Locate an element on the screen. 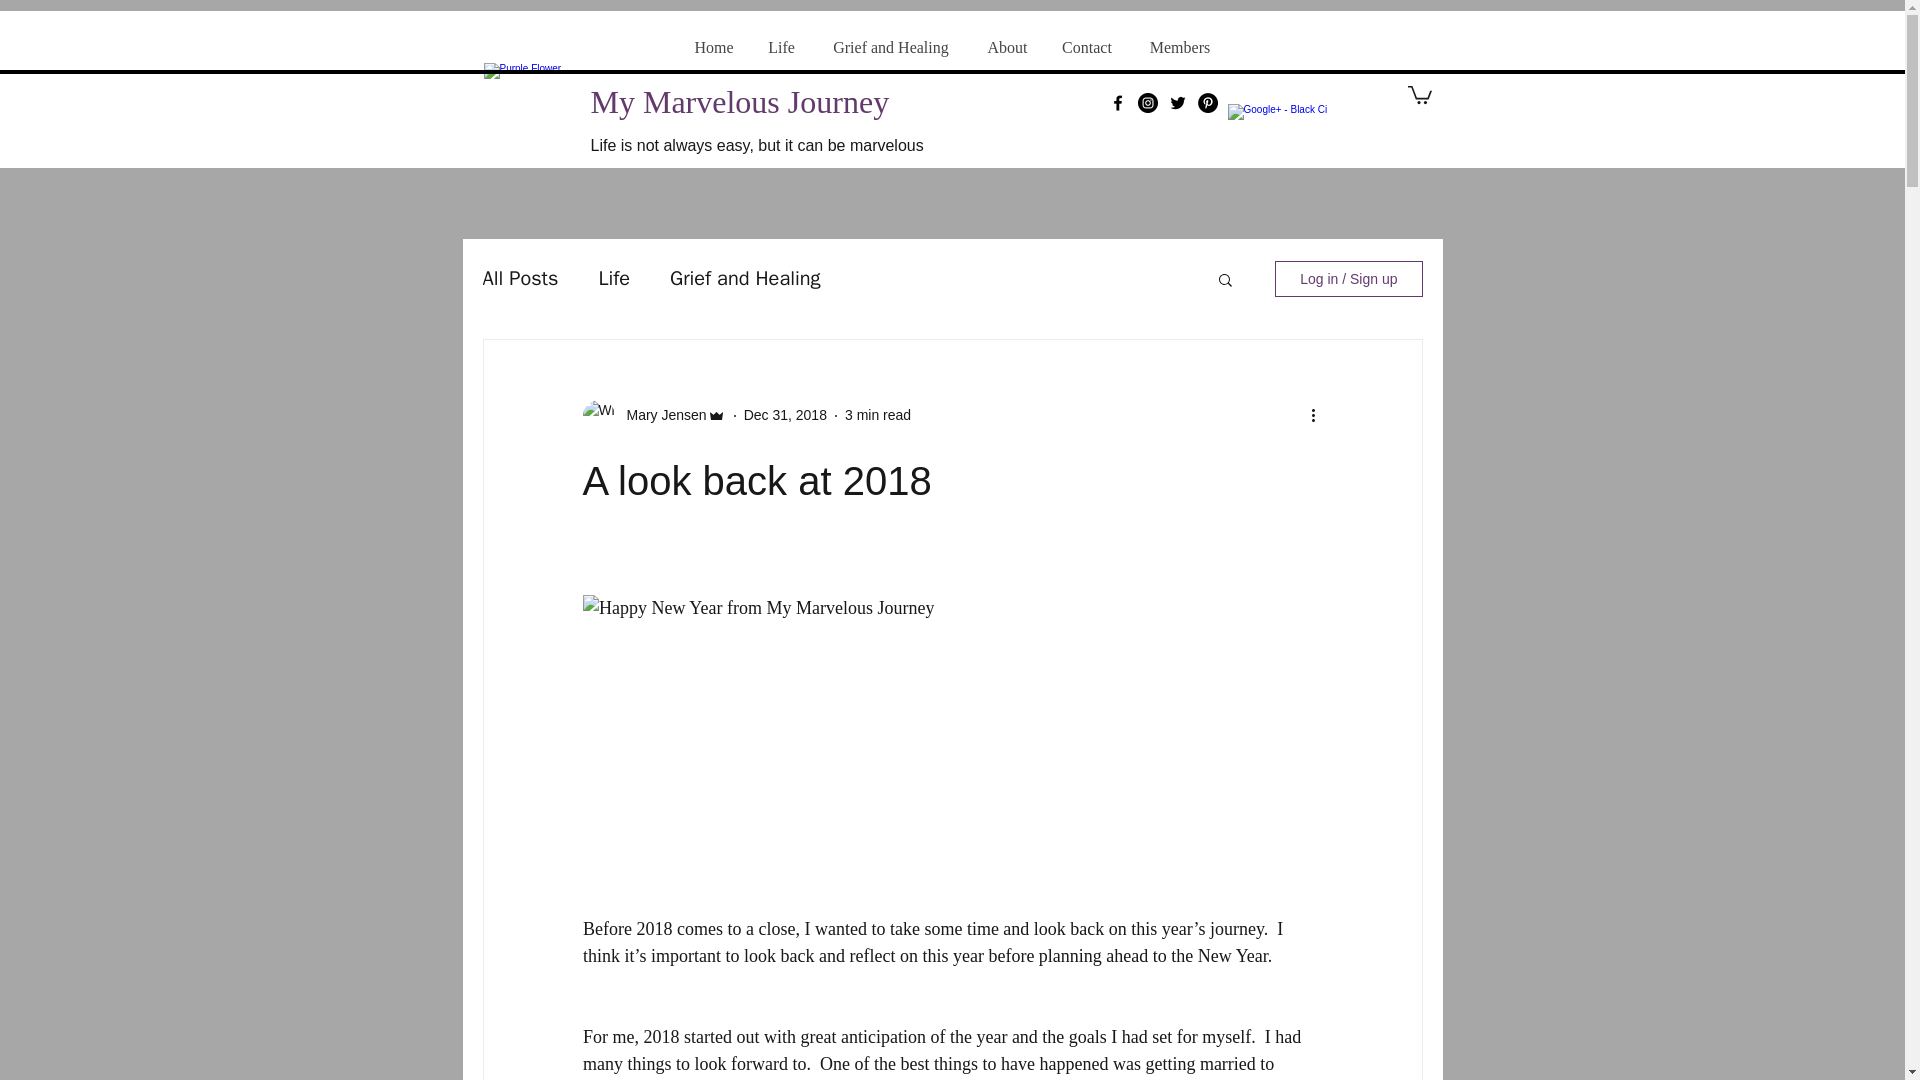 The width and height of the screenshot is (1920, 1080). Mary Jensen is located at coordinates (660, 415).